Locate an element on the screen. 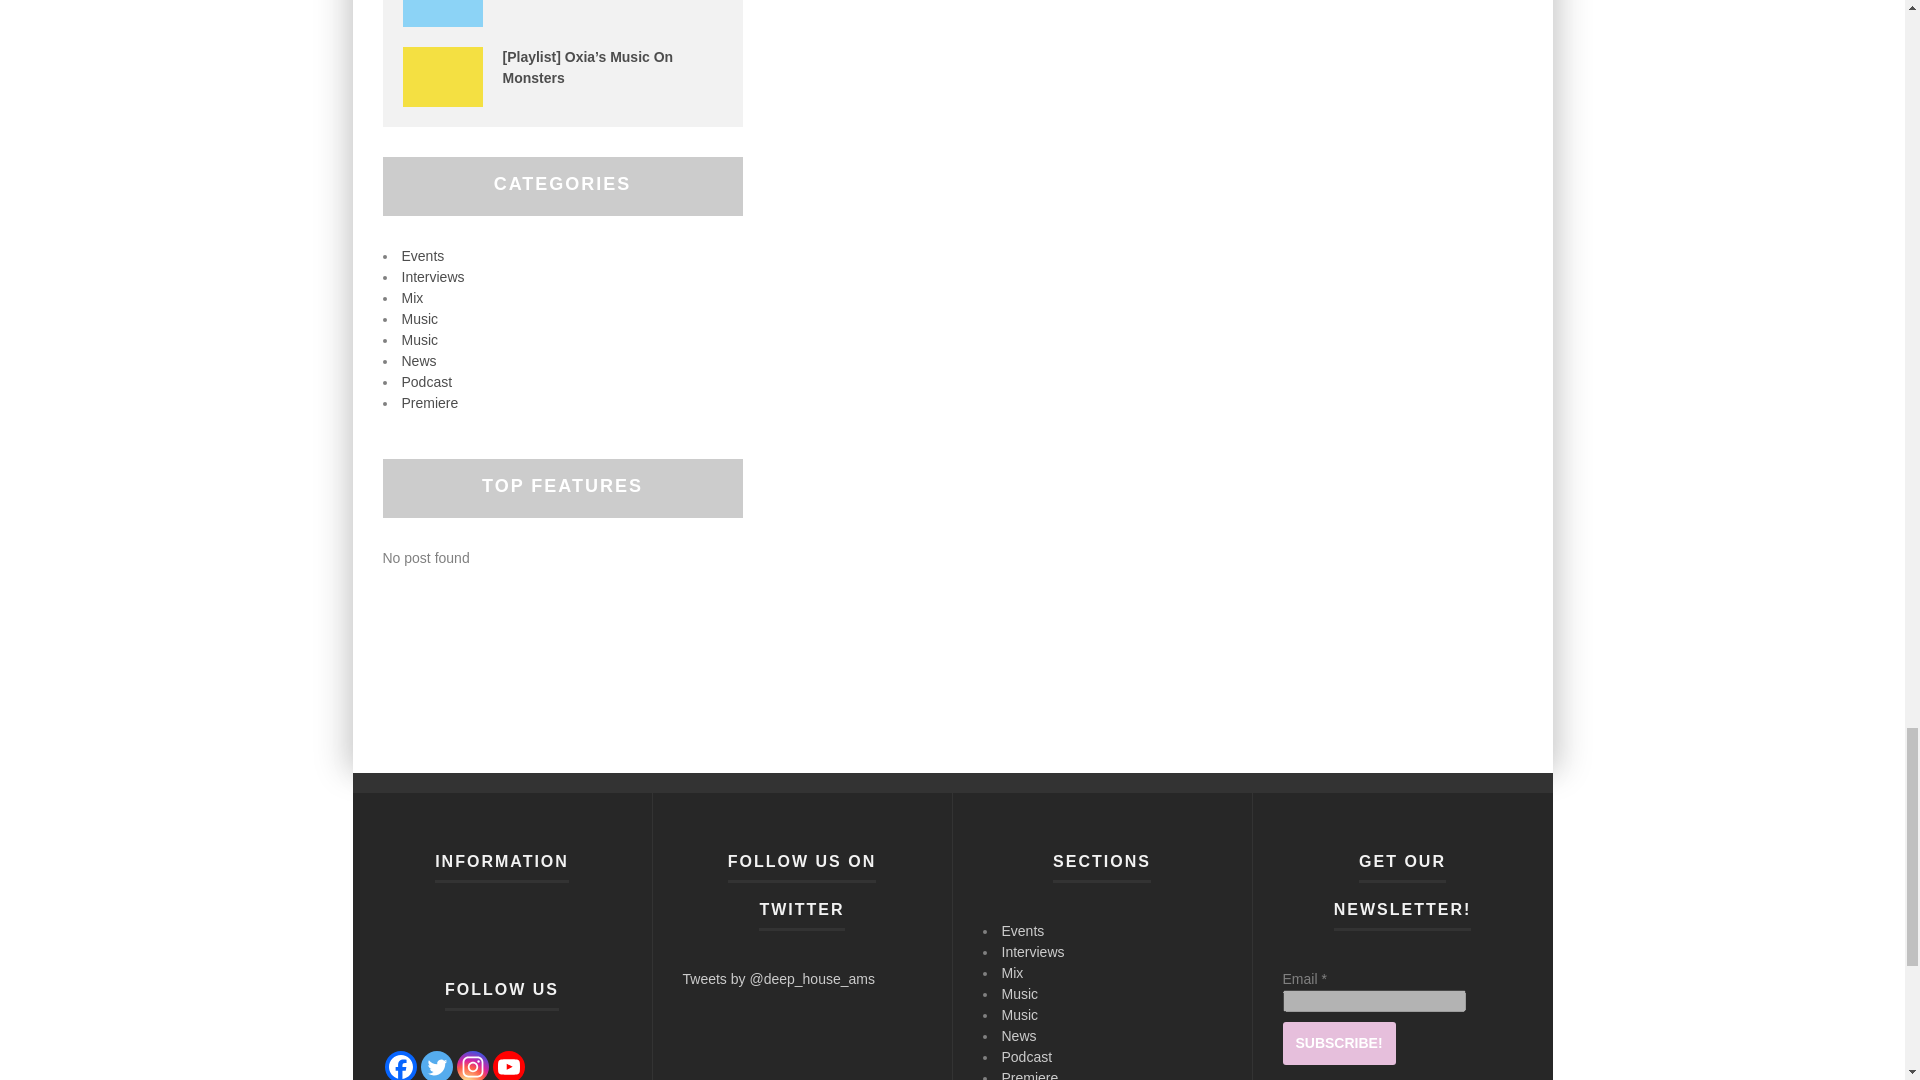  Instagram is located at coordinates (472, 1065).